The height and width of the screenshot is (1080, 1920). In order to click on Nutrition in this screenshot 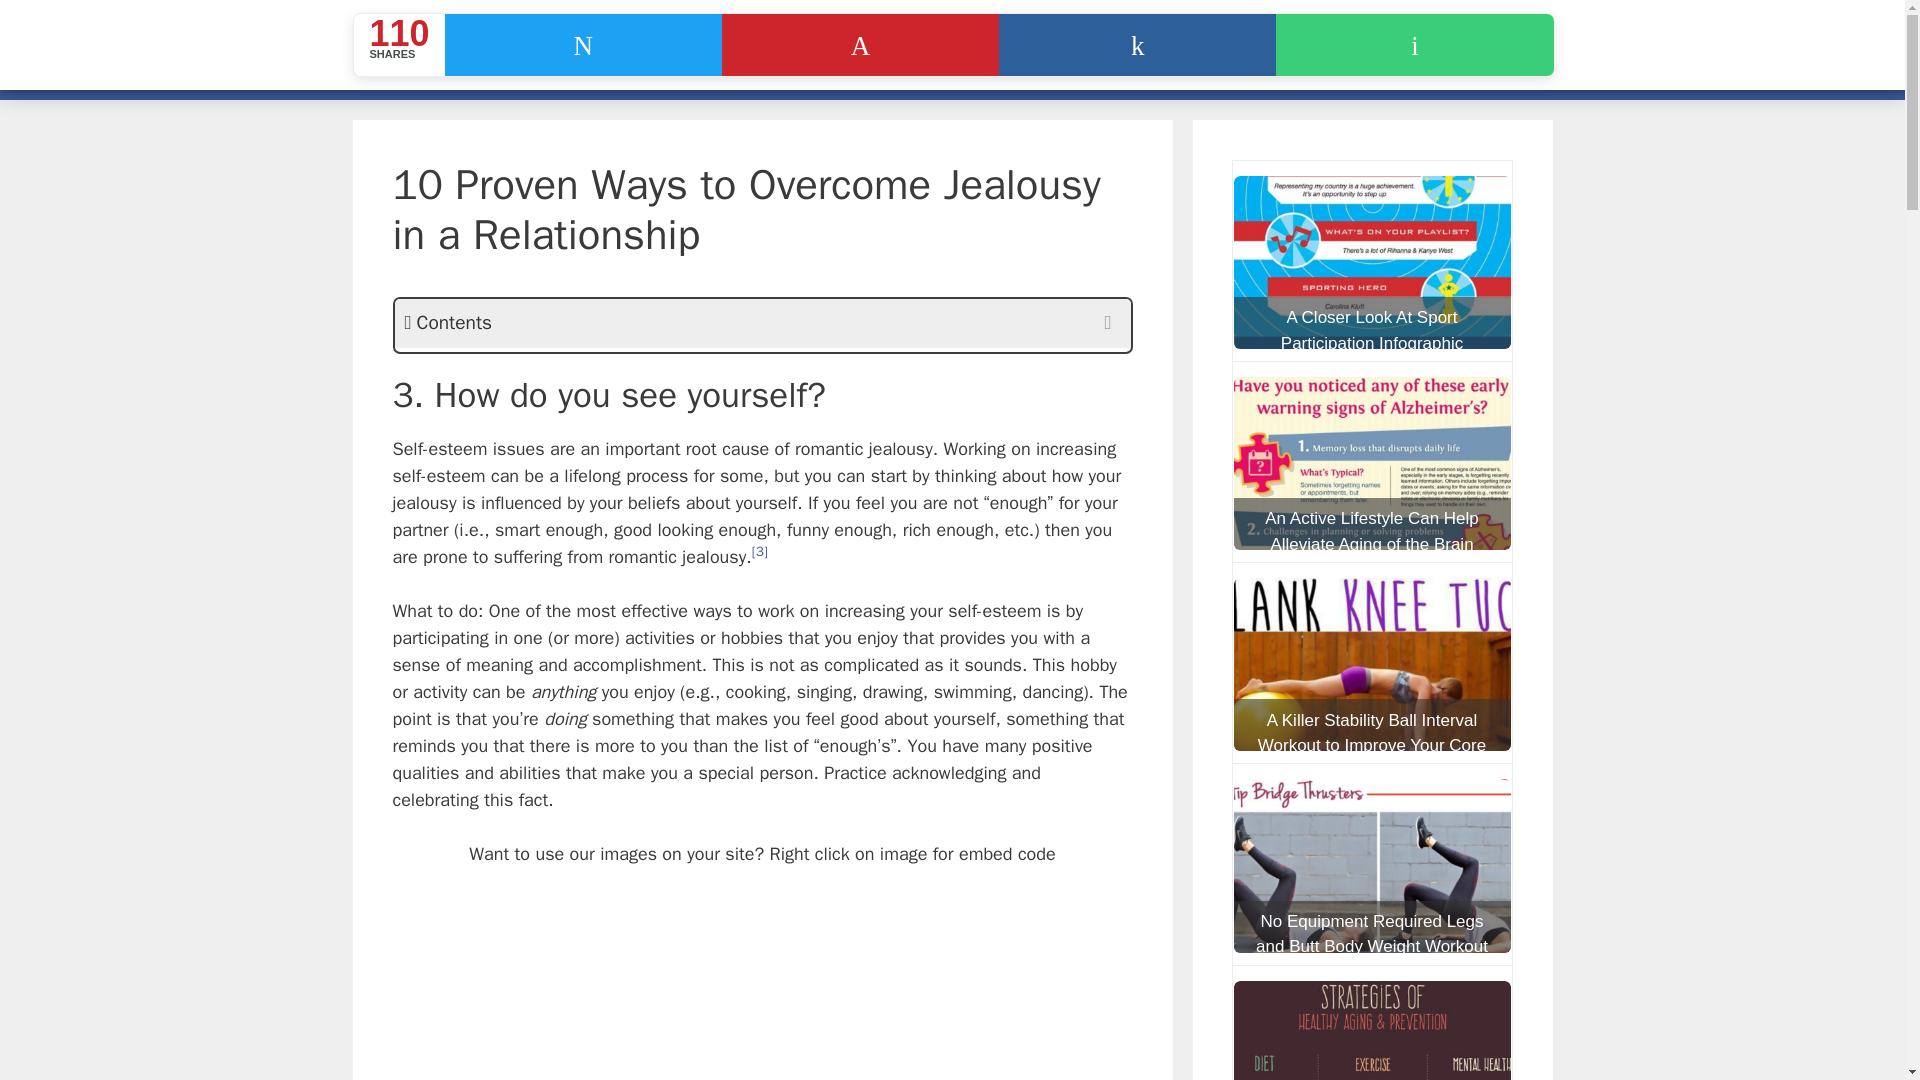, I will do `click(491, 70)`.